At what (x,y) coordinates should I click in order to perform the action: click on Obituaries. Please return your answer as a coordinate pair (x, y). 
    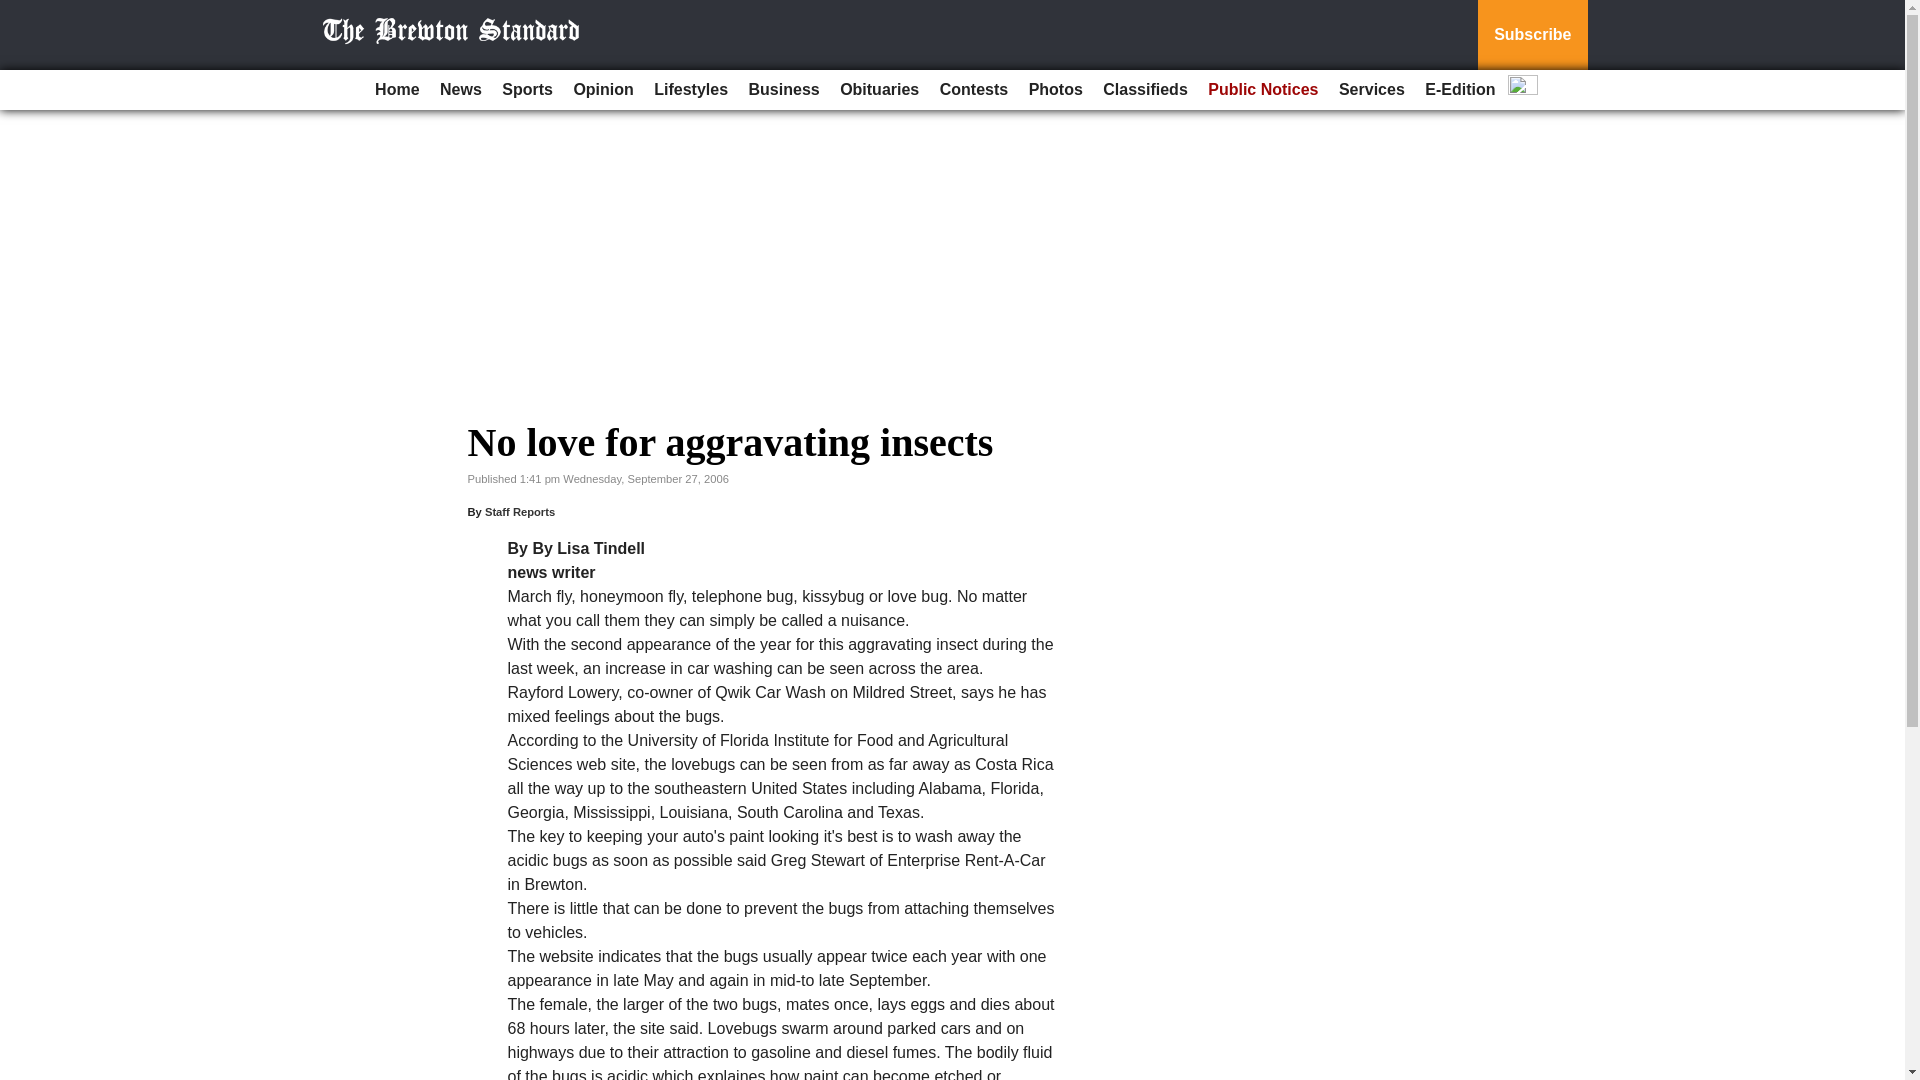
    Looking at the image, I should click on (879, 90).